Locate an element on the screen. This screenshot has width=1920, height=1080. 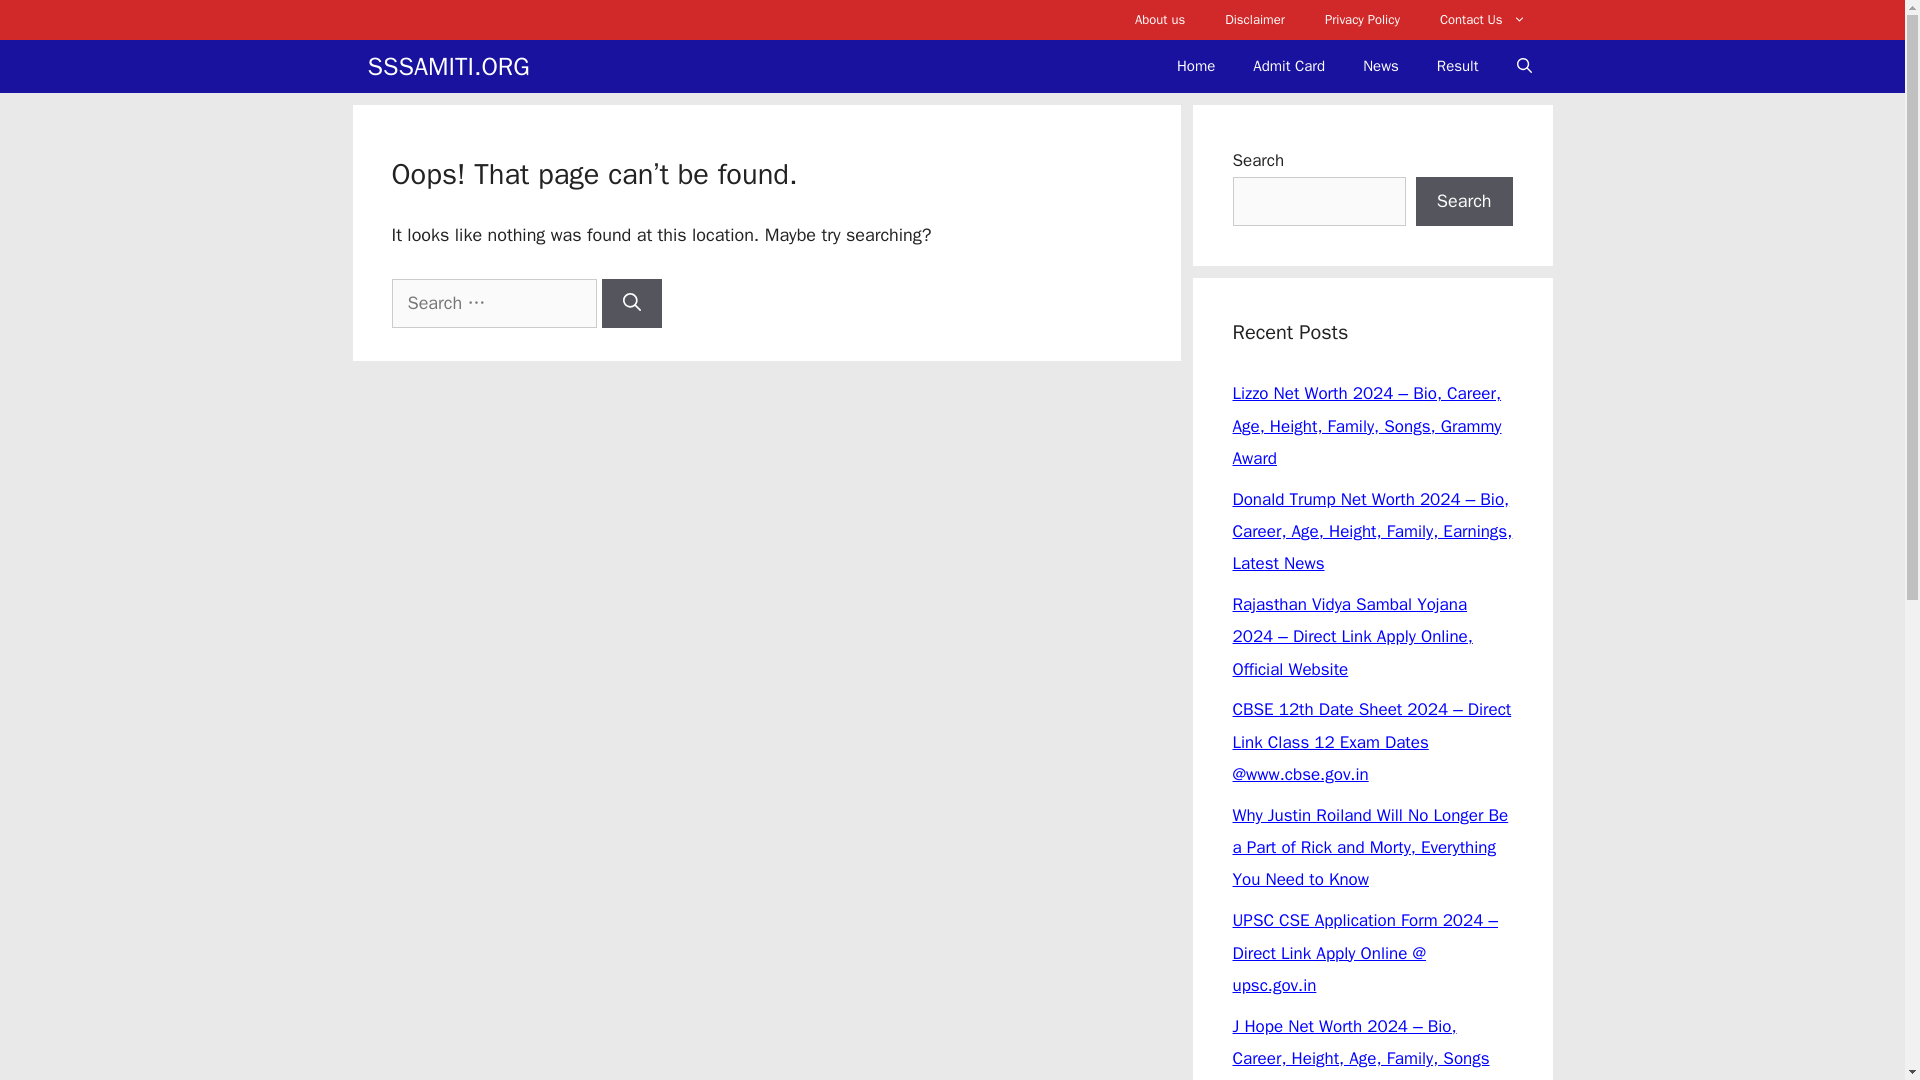
Privacy Policy is located at coordinates (1362, 20).